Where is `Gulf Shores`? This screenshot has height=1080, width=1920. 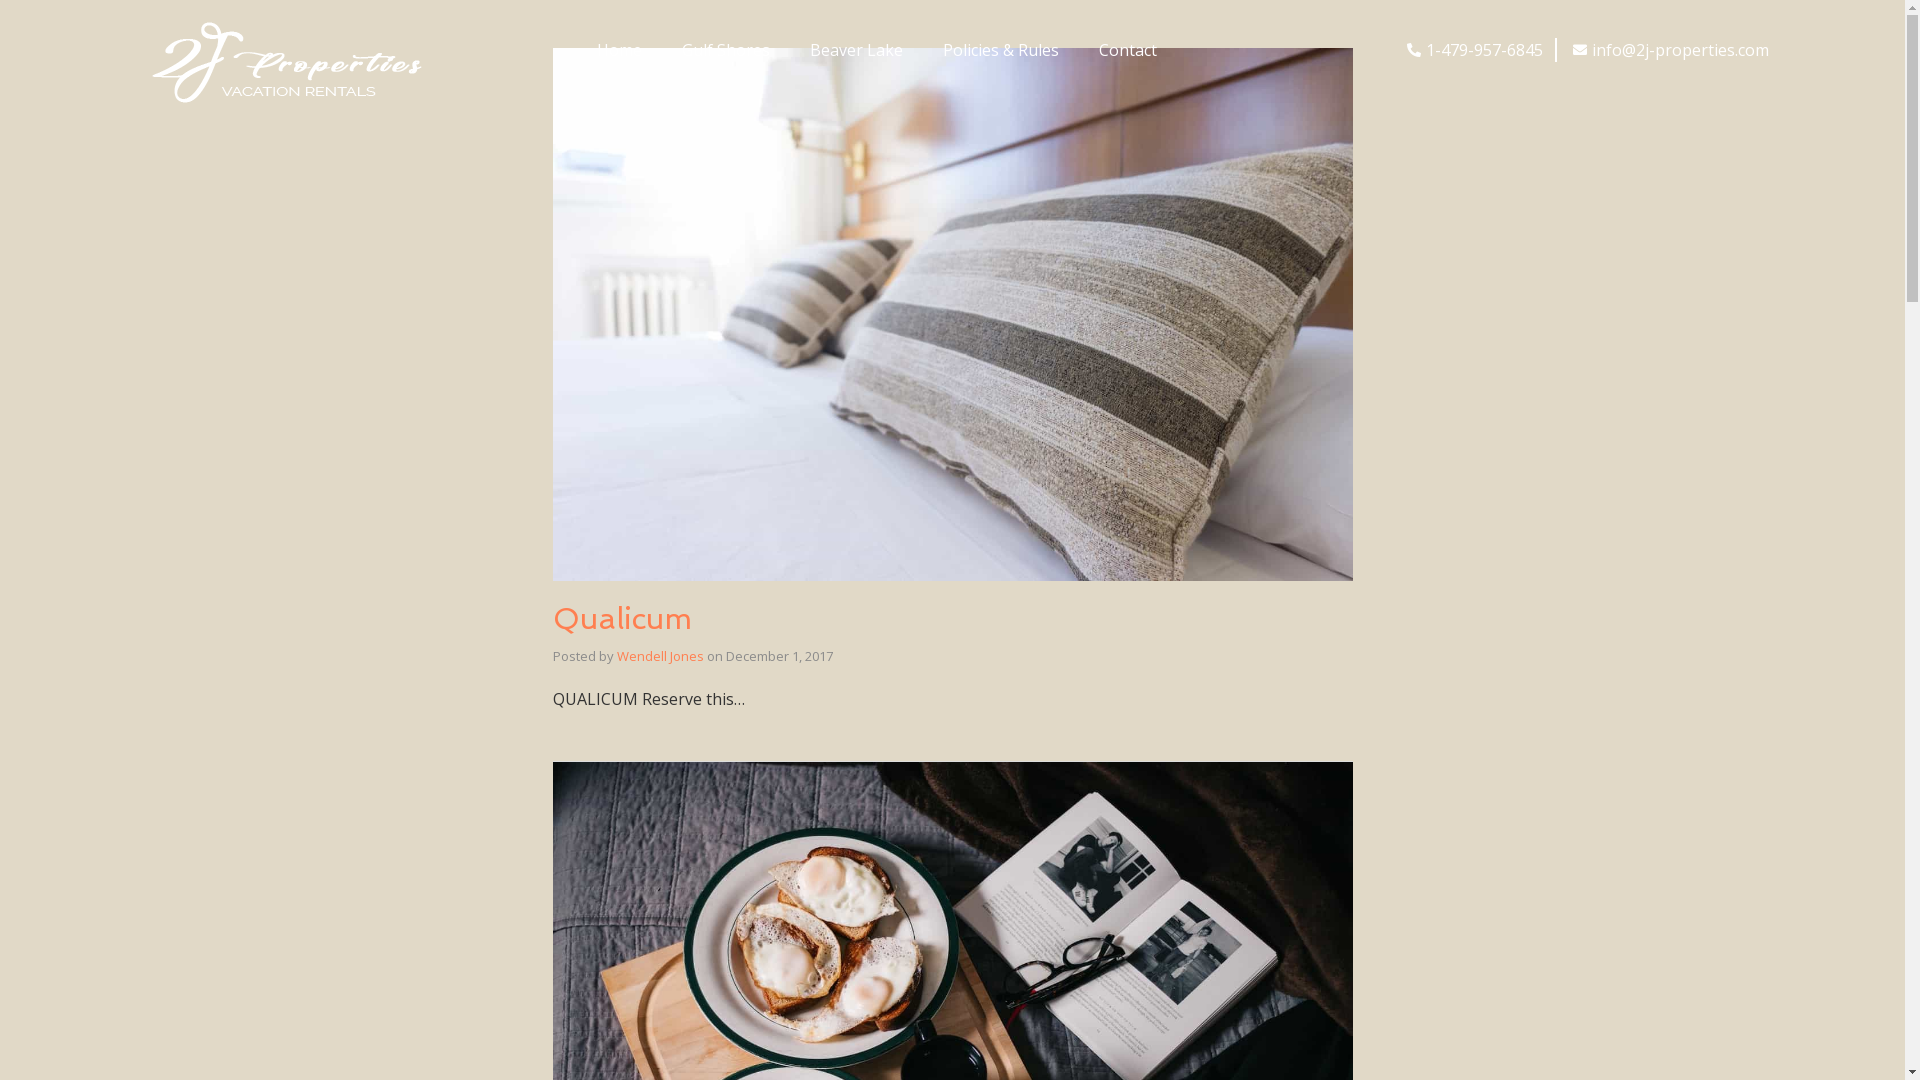 Gulf Shores is located at coordinates (726, 50).